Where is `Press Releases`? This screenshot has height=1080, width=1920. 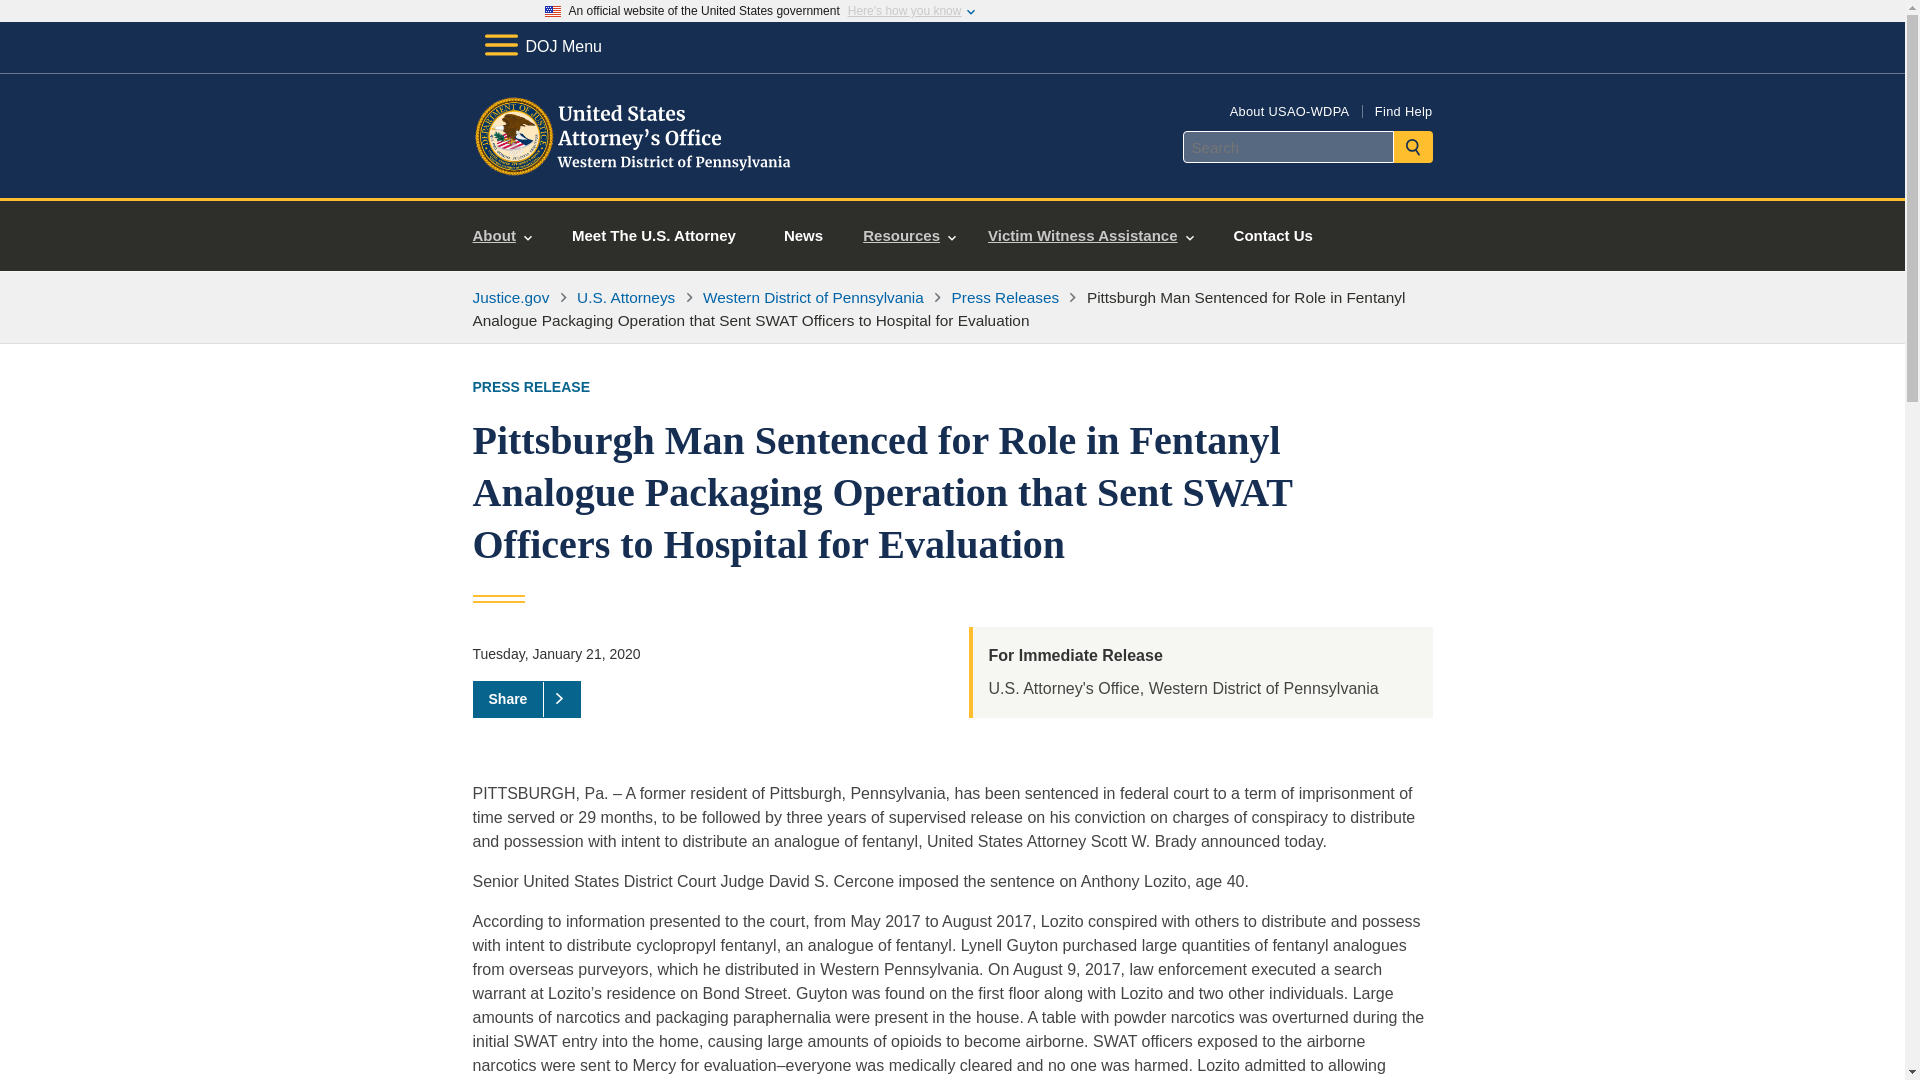 Press Releases is located at coordinates (1006, 297).